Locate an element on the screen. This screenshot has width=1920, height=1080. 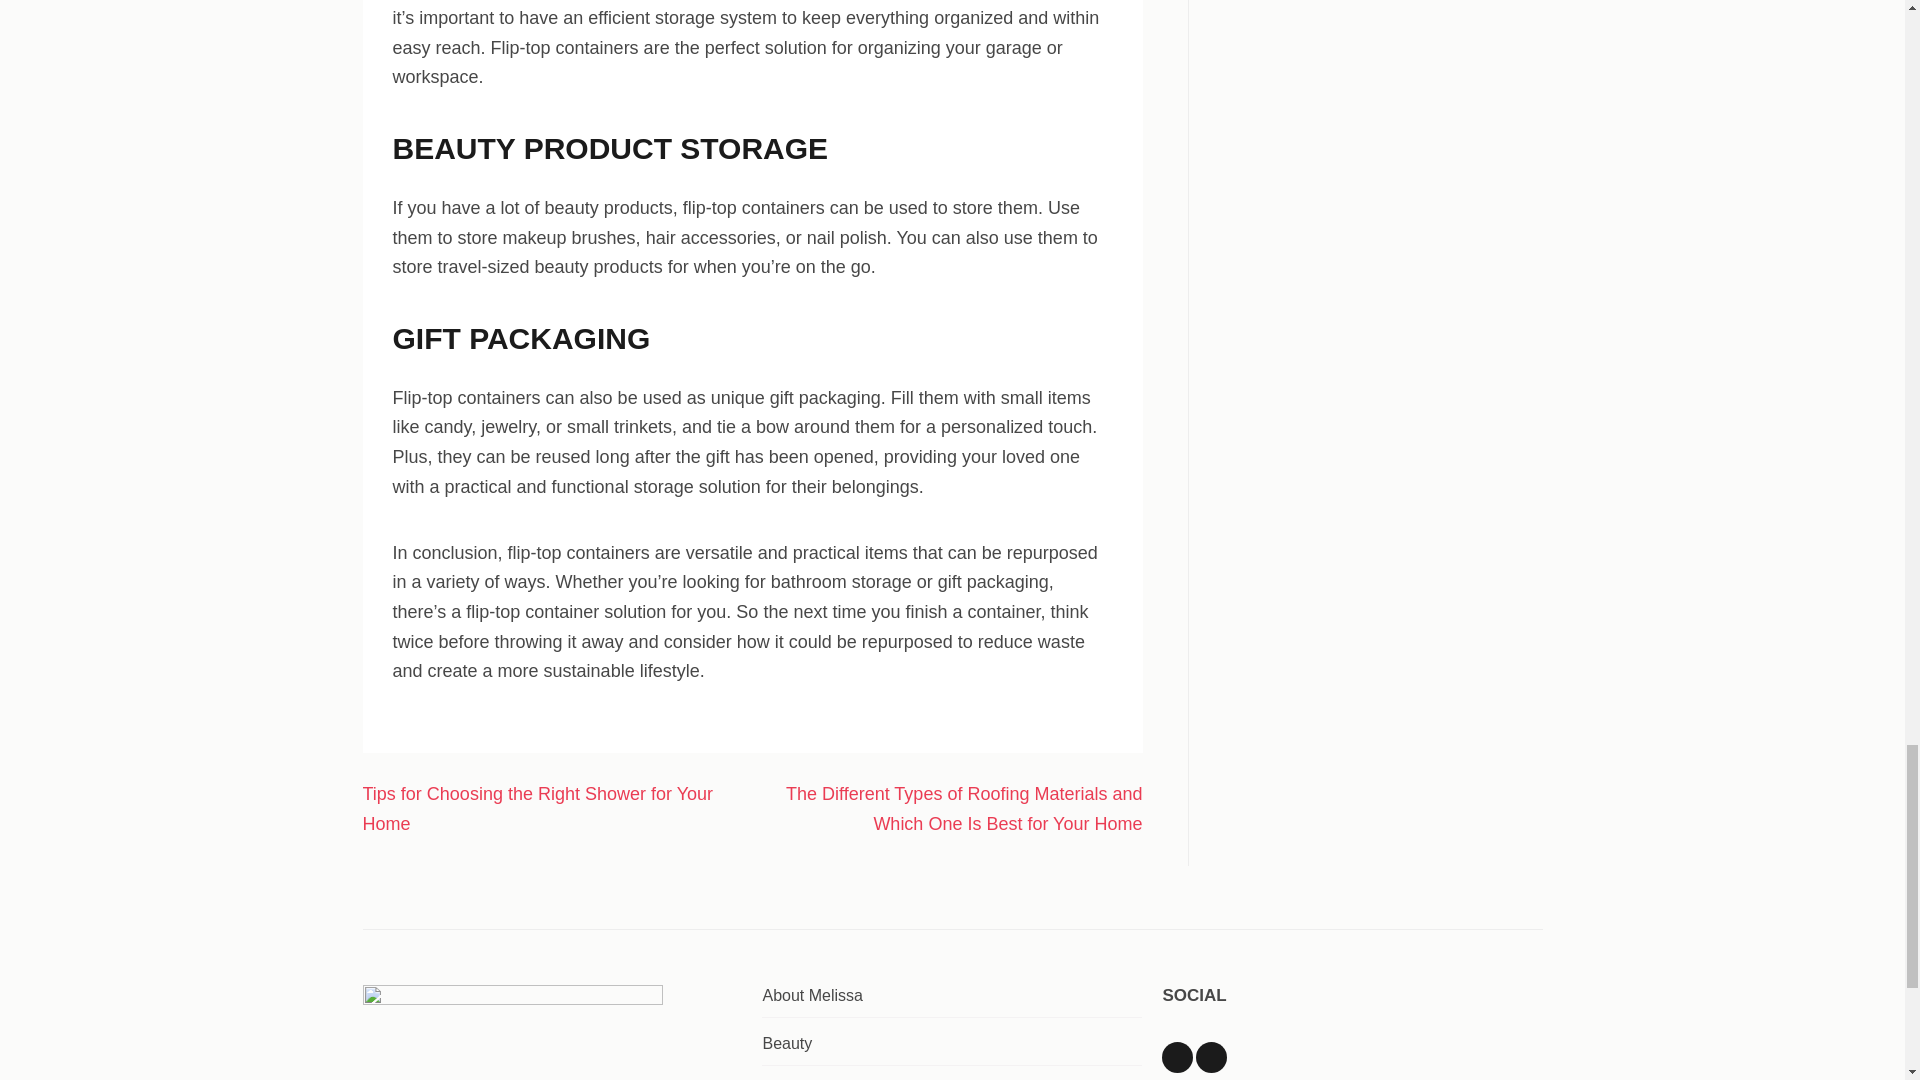
Twitter is located at coordinates (1211, 1058).